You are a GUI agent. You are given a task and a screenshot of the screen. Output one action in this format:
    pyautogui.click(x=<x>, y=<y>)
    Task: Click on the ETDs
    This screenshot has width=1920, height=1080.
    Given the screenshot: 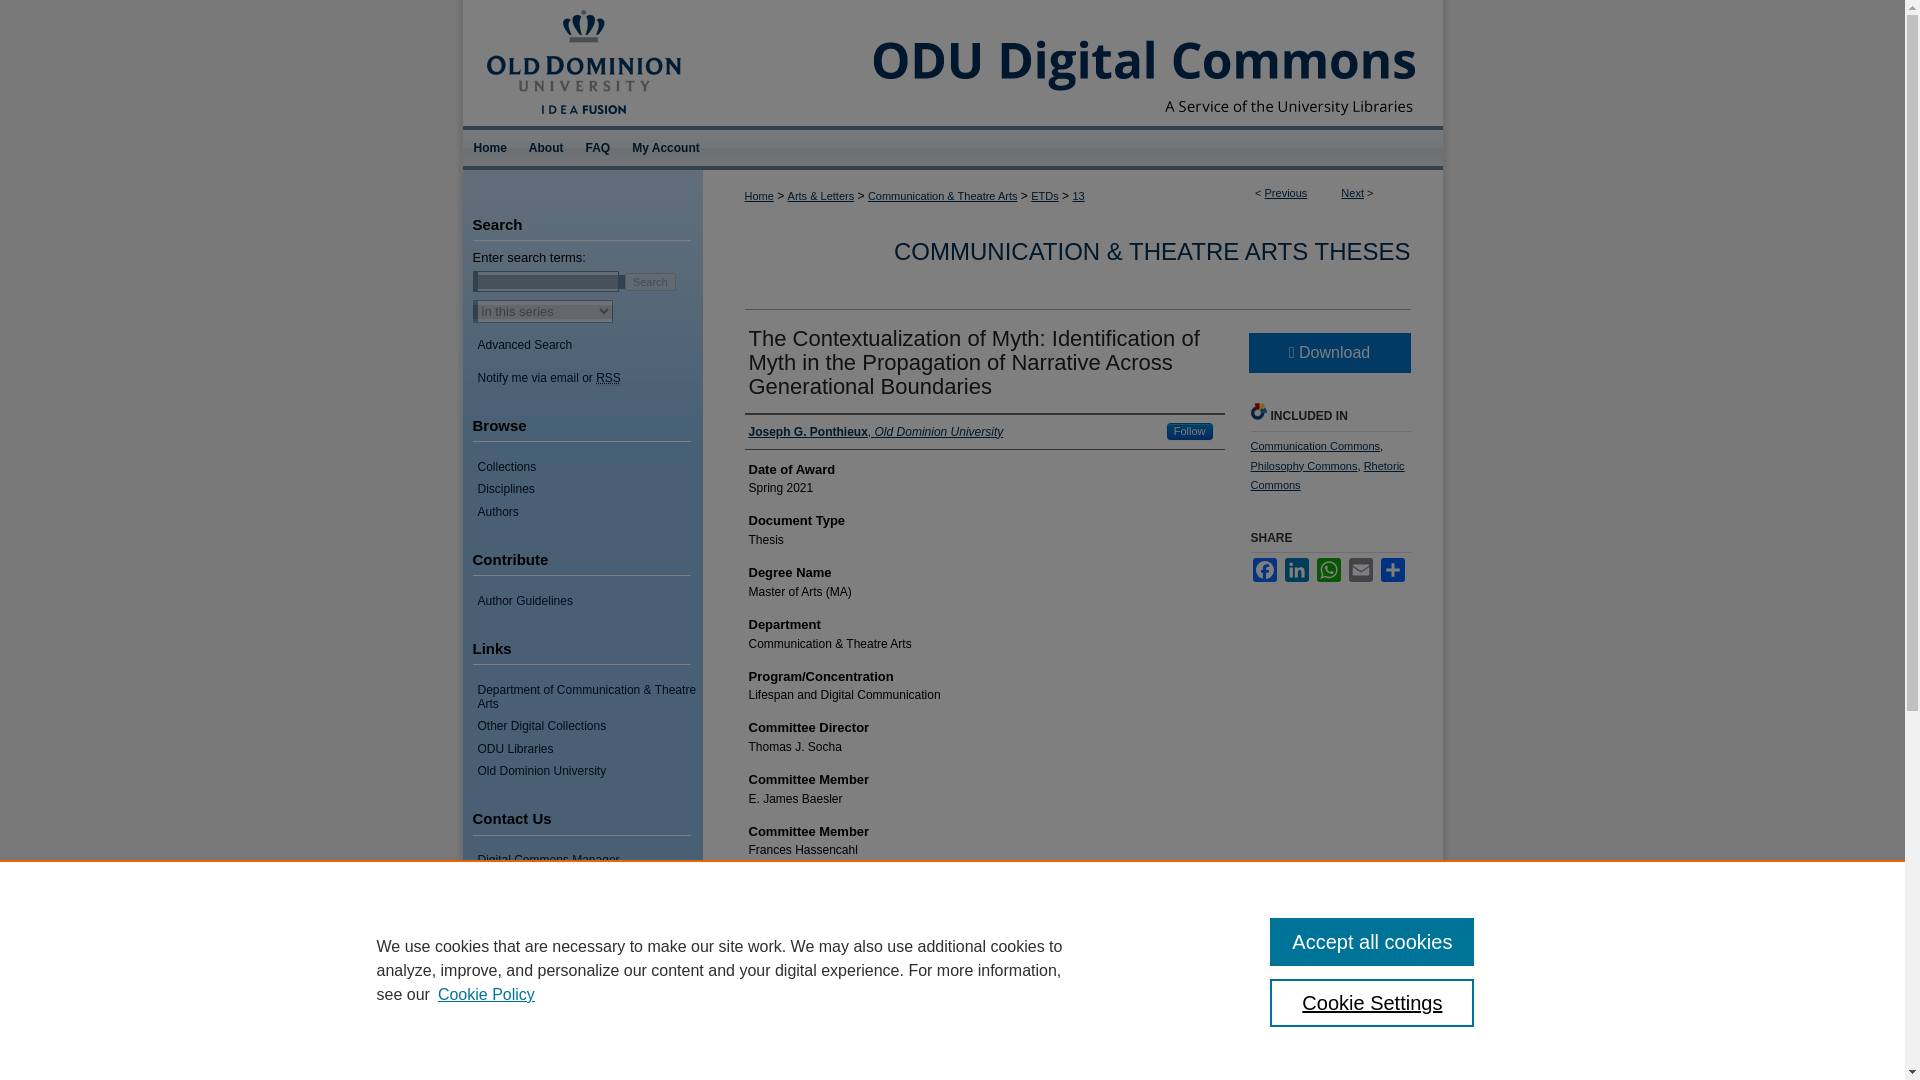 What is the action you would take?
    pyautogui.click(x=1045, y=196)
    